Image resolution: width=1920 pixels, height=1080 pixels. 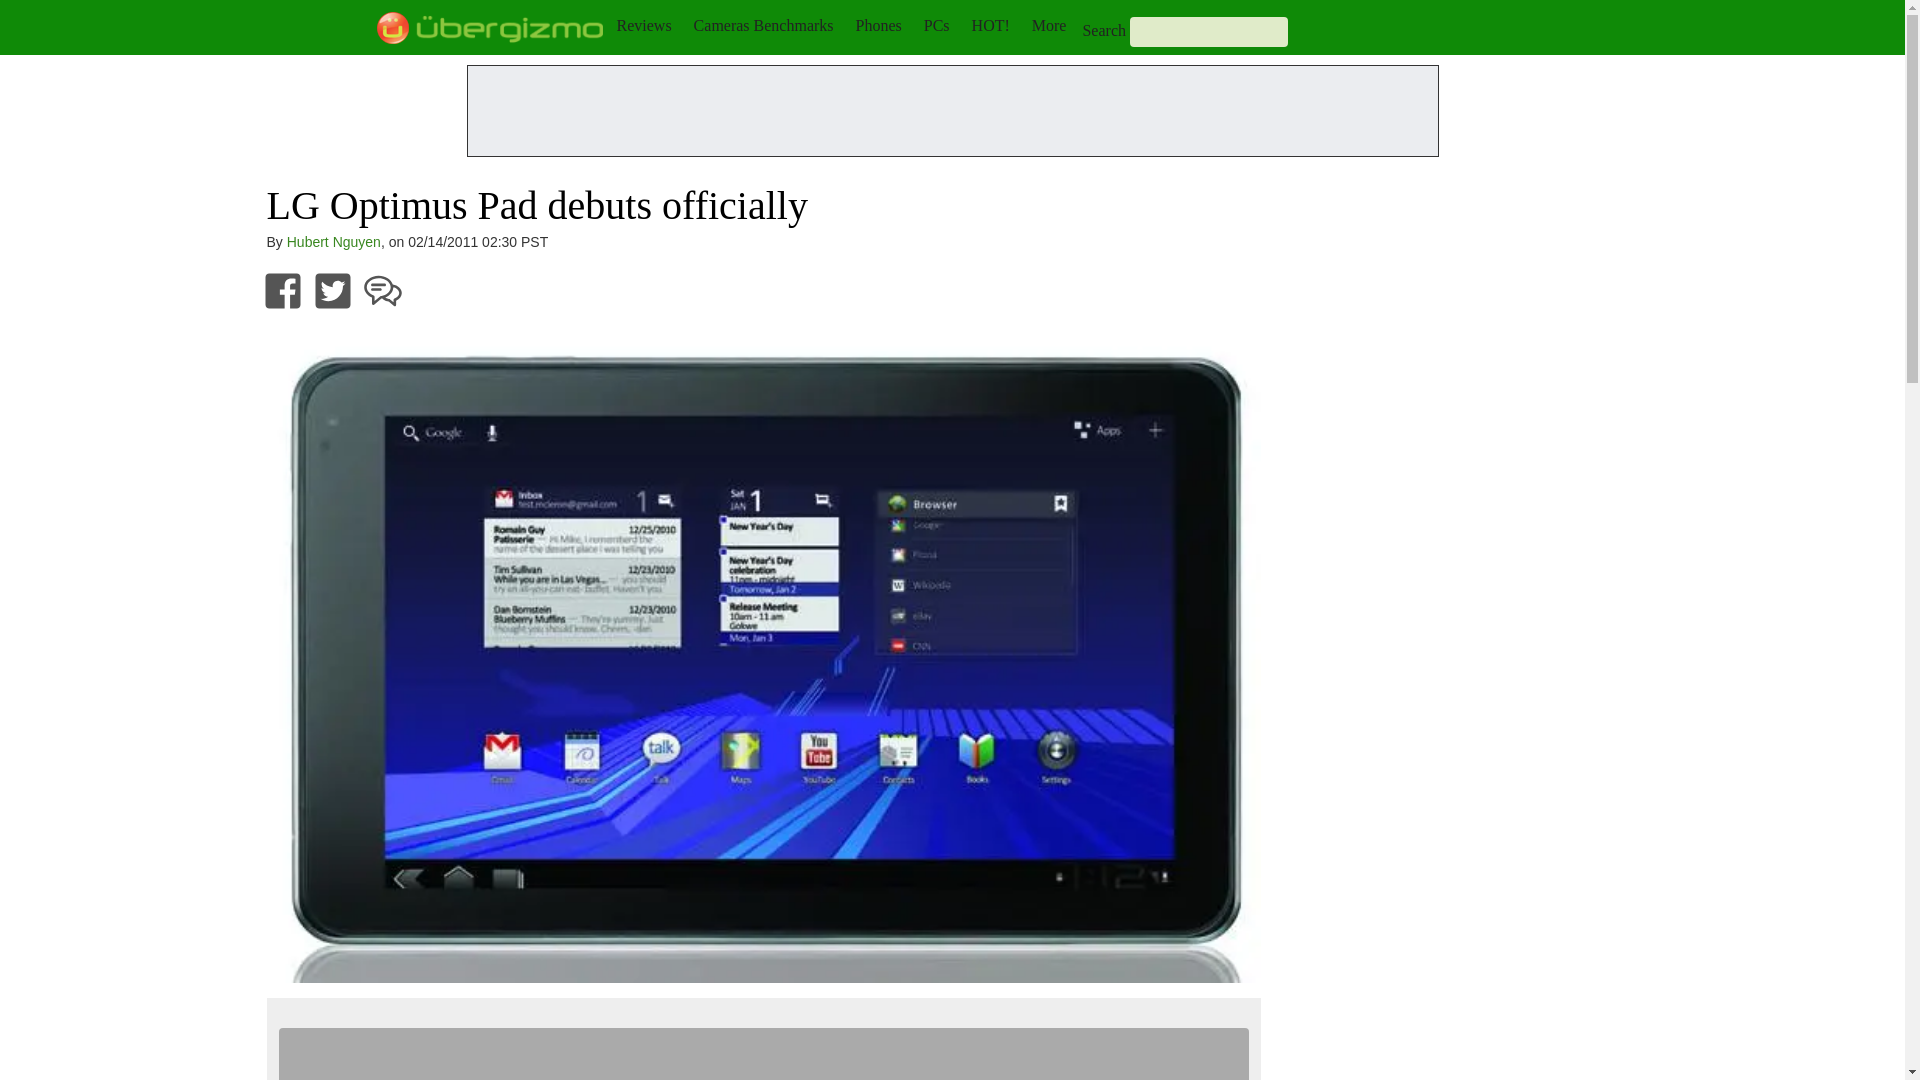 I want to click on Reviews, so click(x=643, y=25).